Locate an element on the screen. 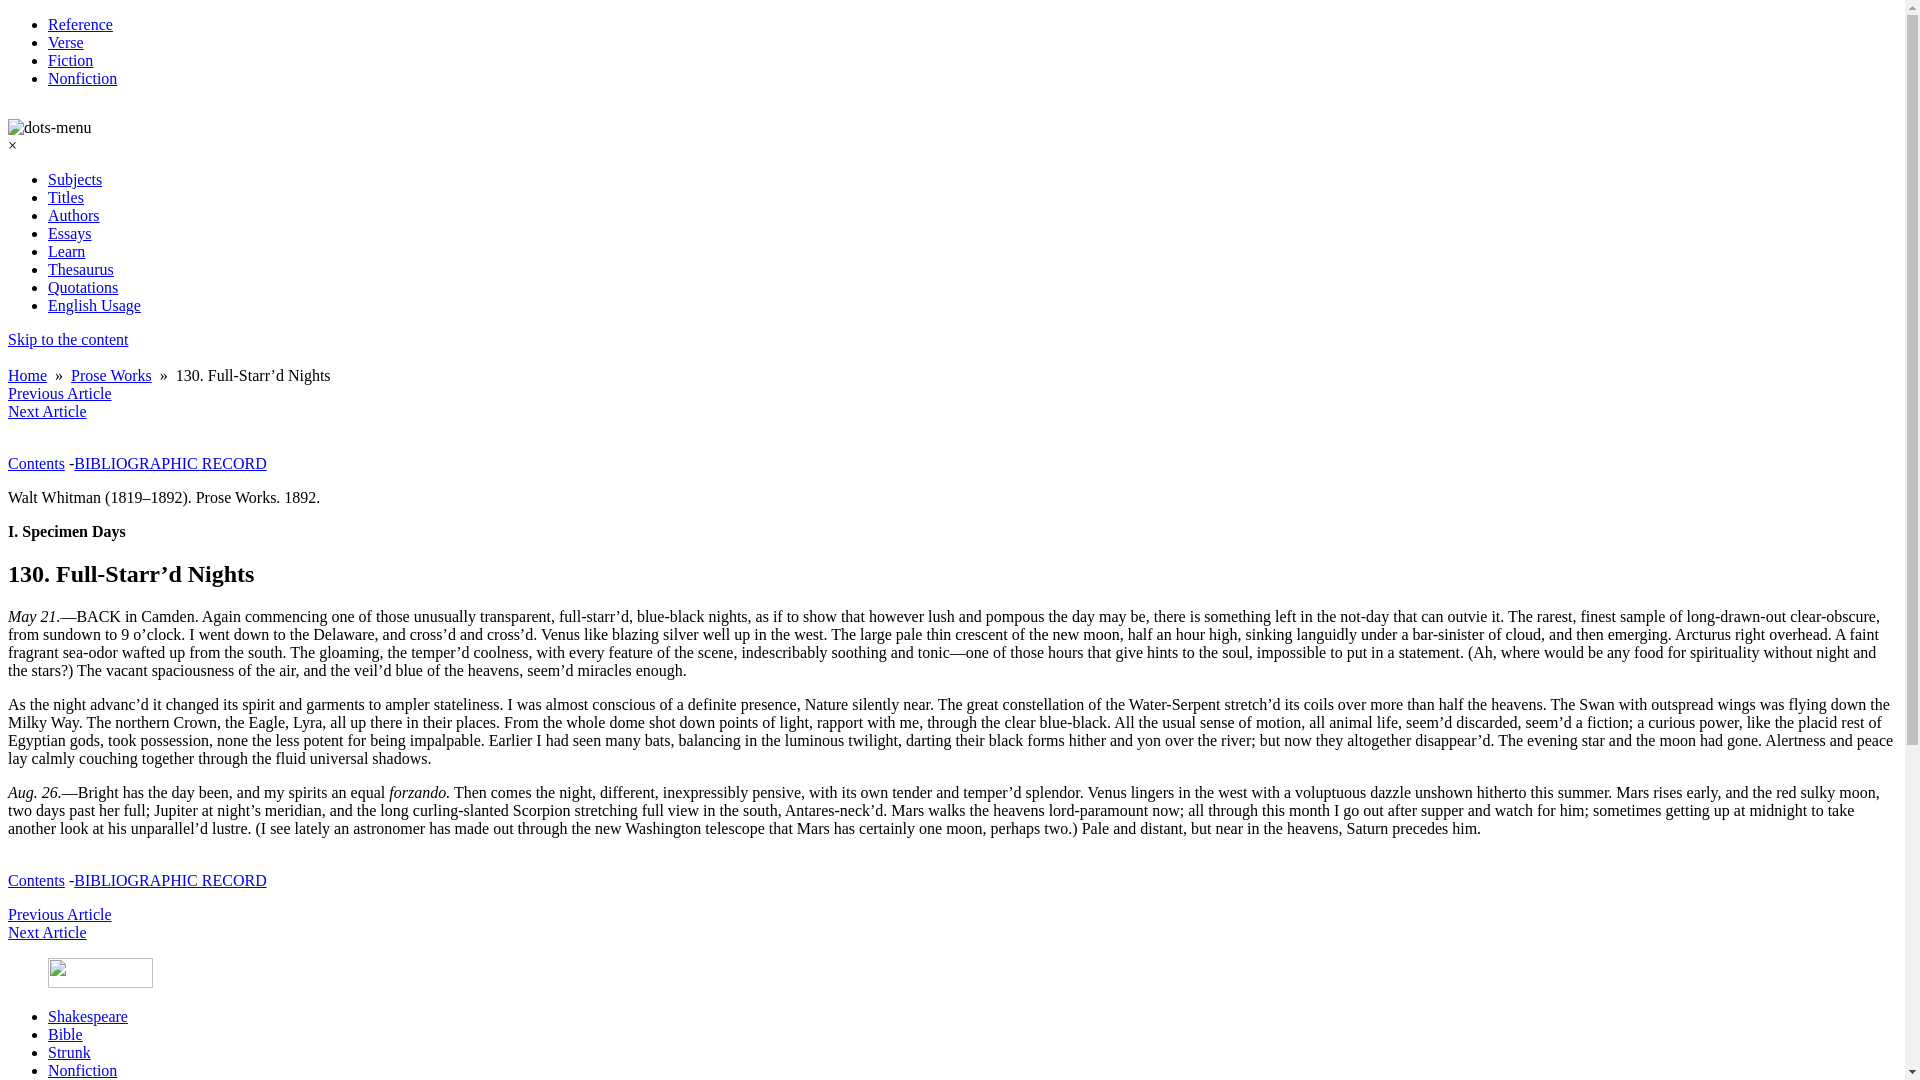  Skip to the content is located at coordinates (68, 338).